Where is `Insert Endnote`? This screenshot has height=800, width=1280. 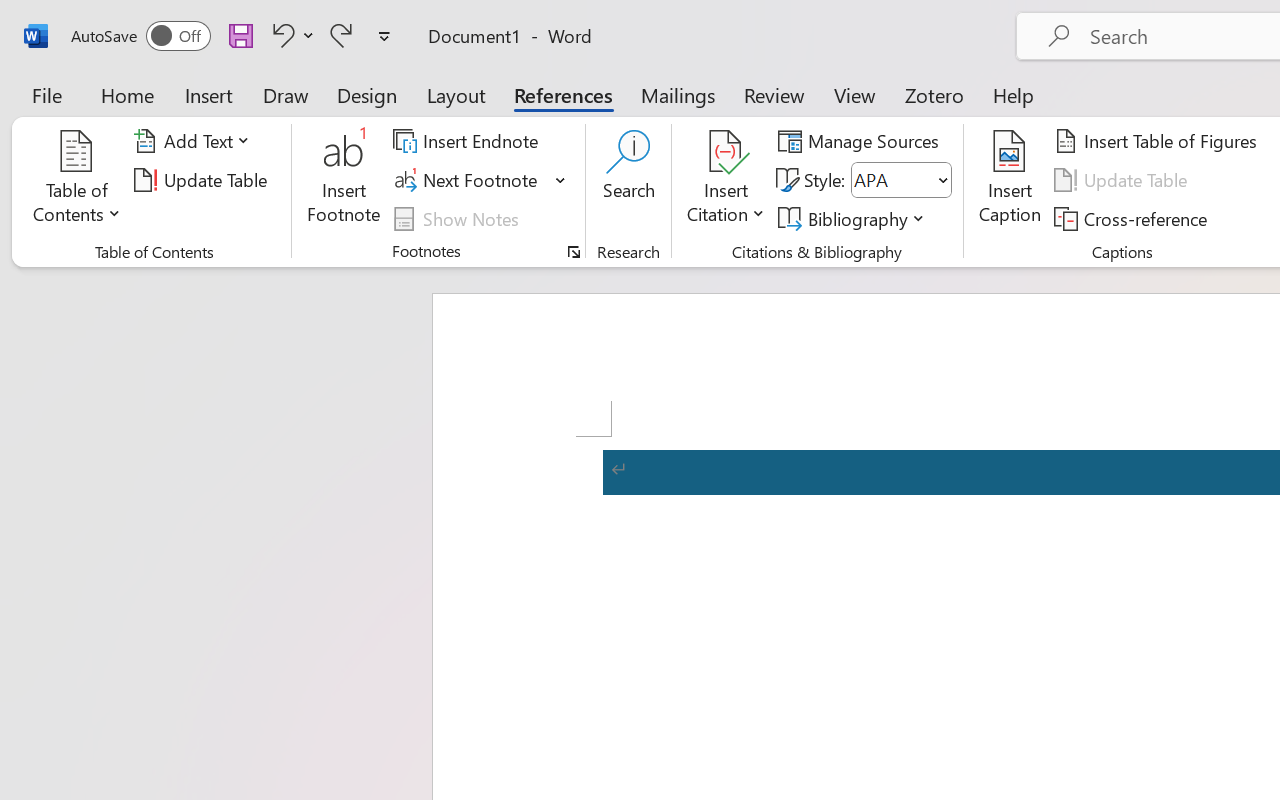 Insert Endnote is located at coordinates (468, 141).